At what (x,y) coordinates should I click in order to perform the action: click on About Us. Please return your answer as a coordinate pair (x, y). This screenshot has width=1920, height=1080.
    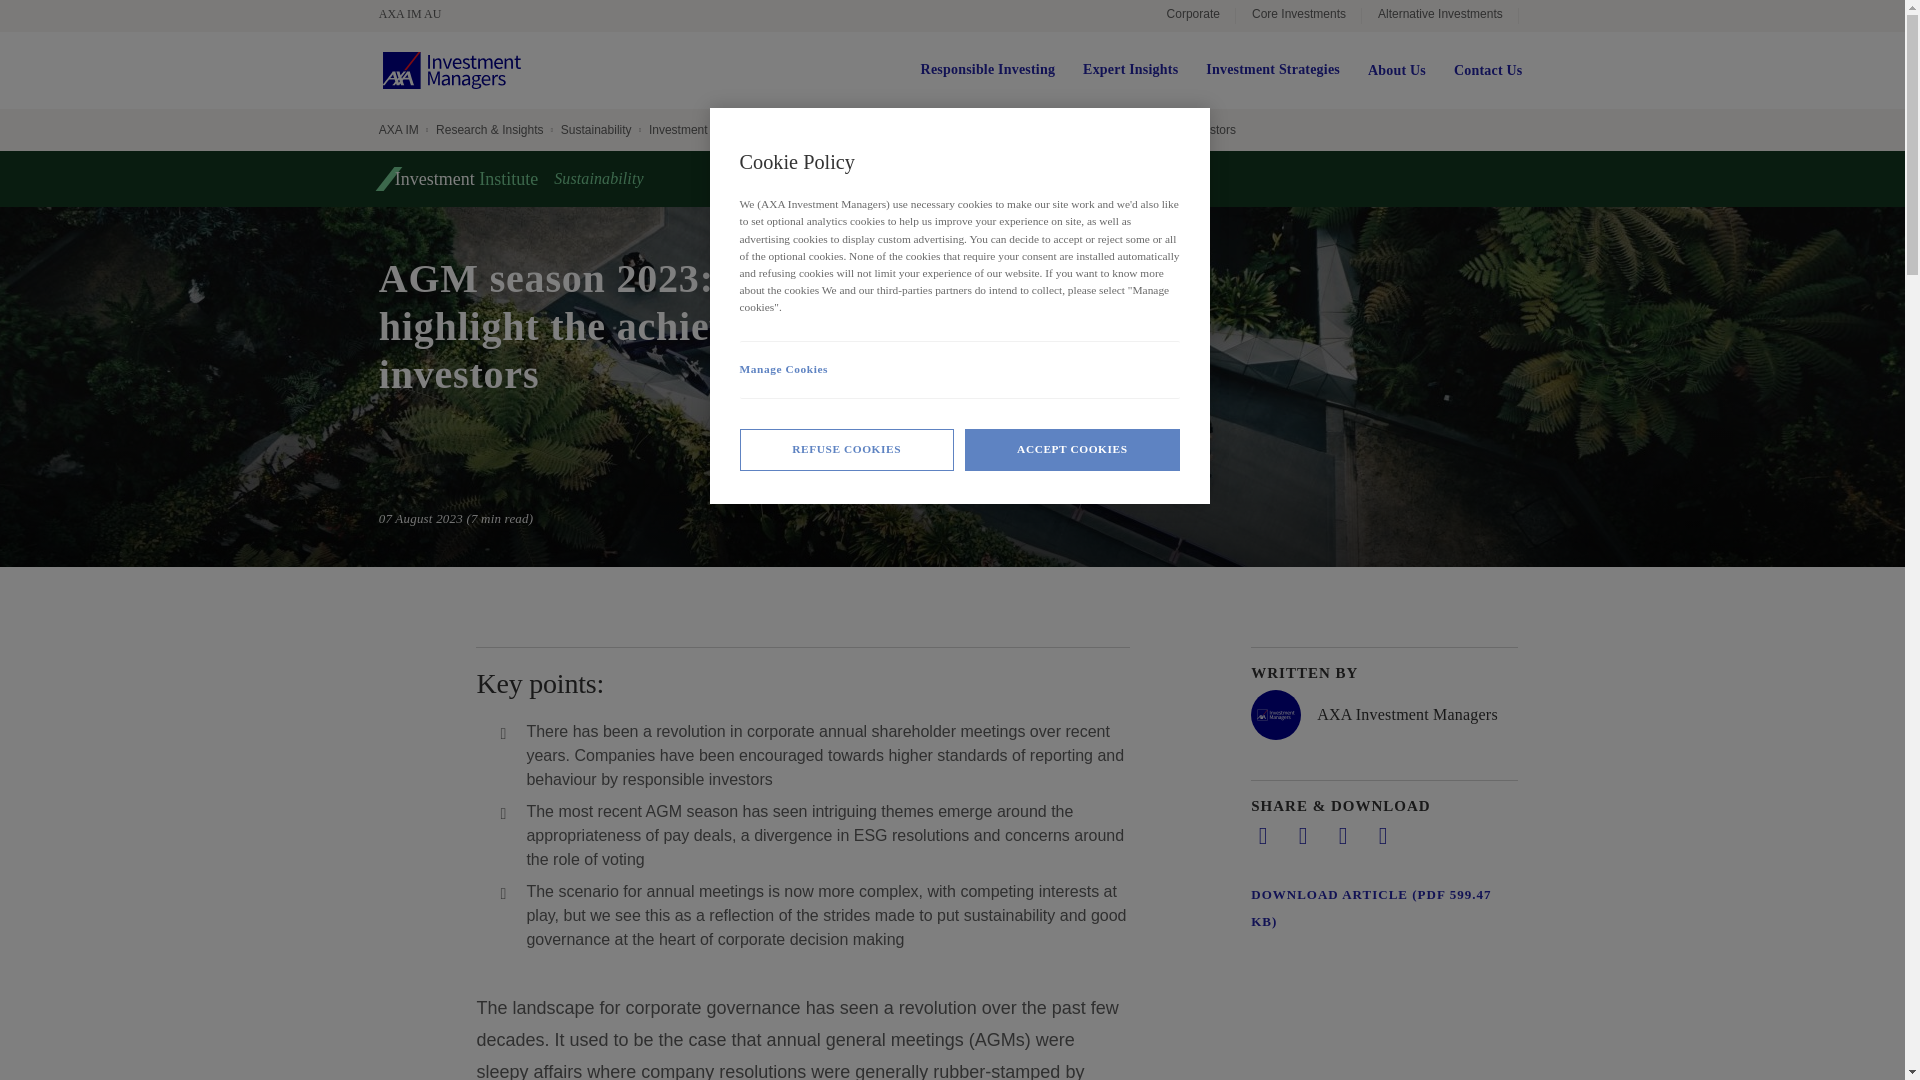
    Looking at the image, I should click on (1396, 70).